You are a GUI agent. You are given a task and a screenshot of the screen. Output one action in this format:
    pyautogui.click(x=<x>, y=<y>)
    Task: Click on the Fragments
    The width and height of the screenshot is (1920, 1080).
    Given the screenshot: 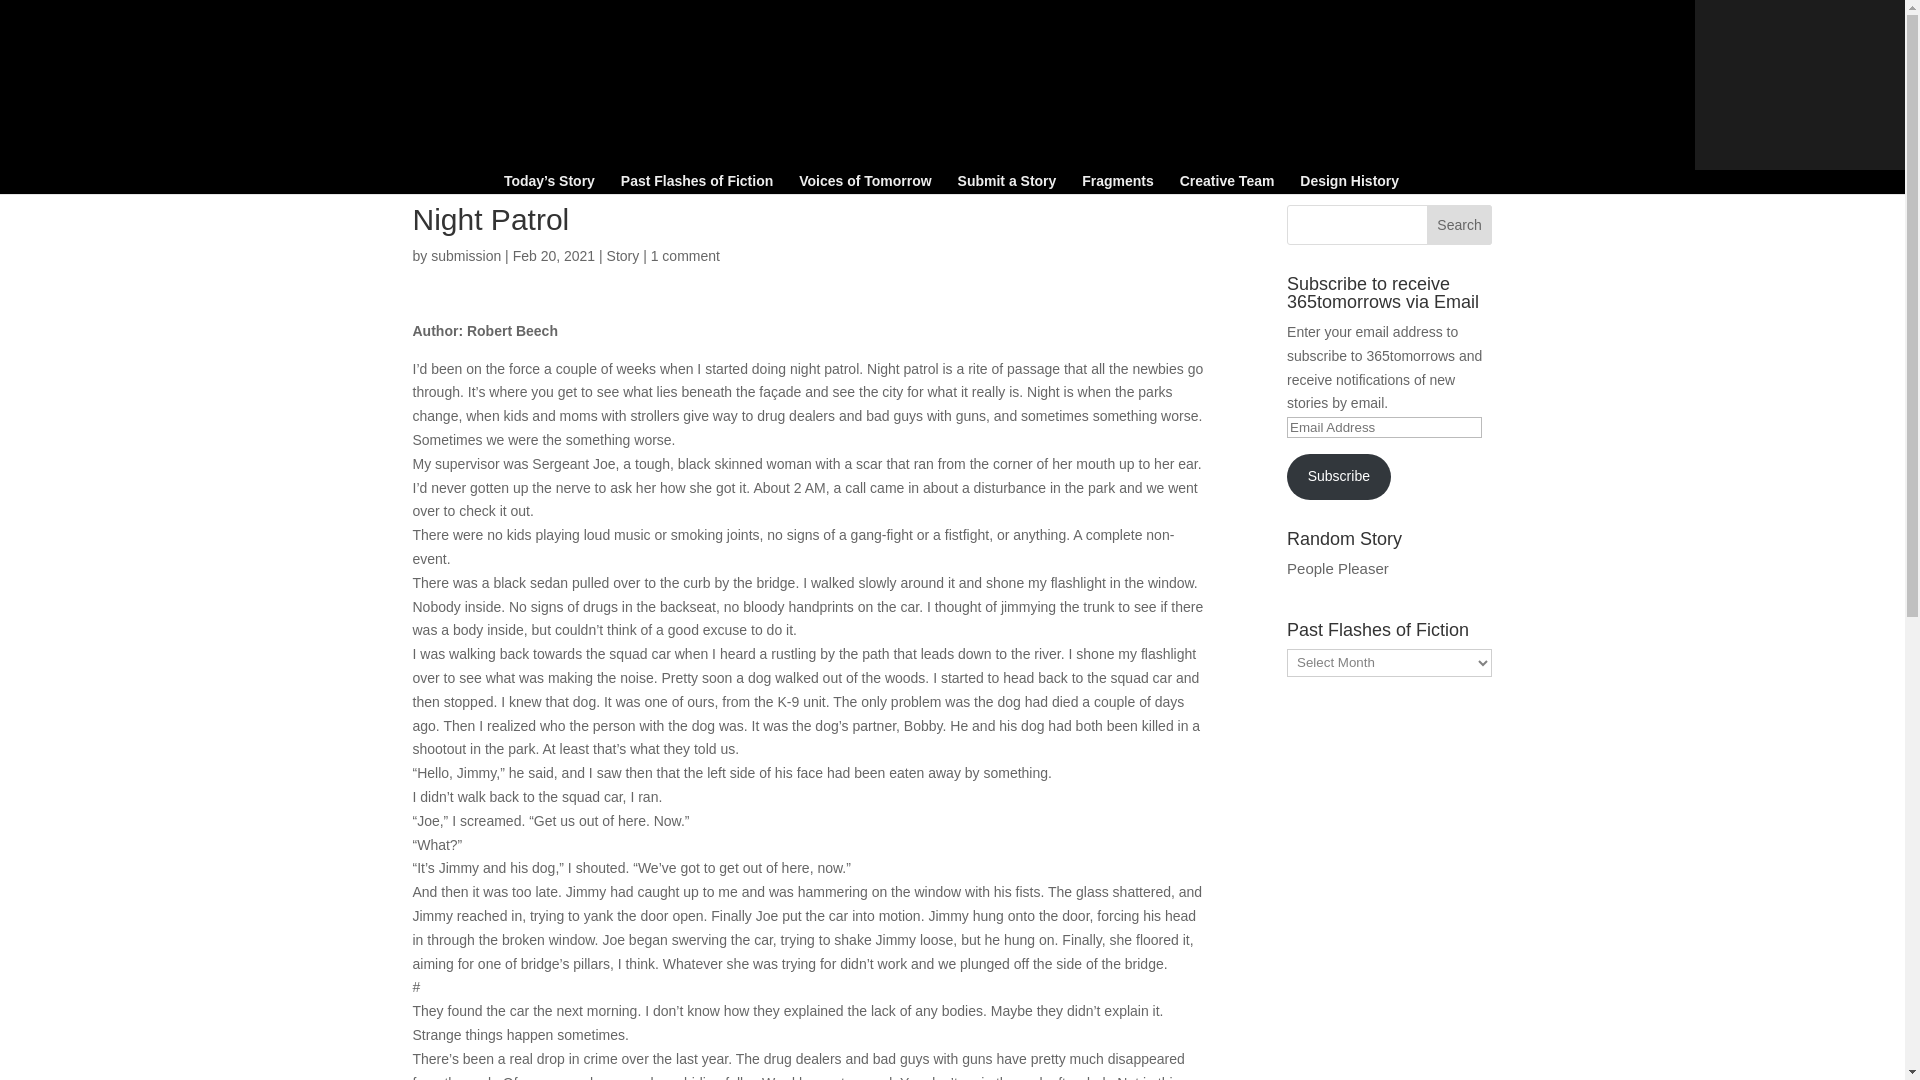 What is the action you would take?
    pyautogui.click(x=1118, y=184)
    